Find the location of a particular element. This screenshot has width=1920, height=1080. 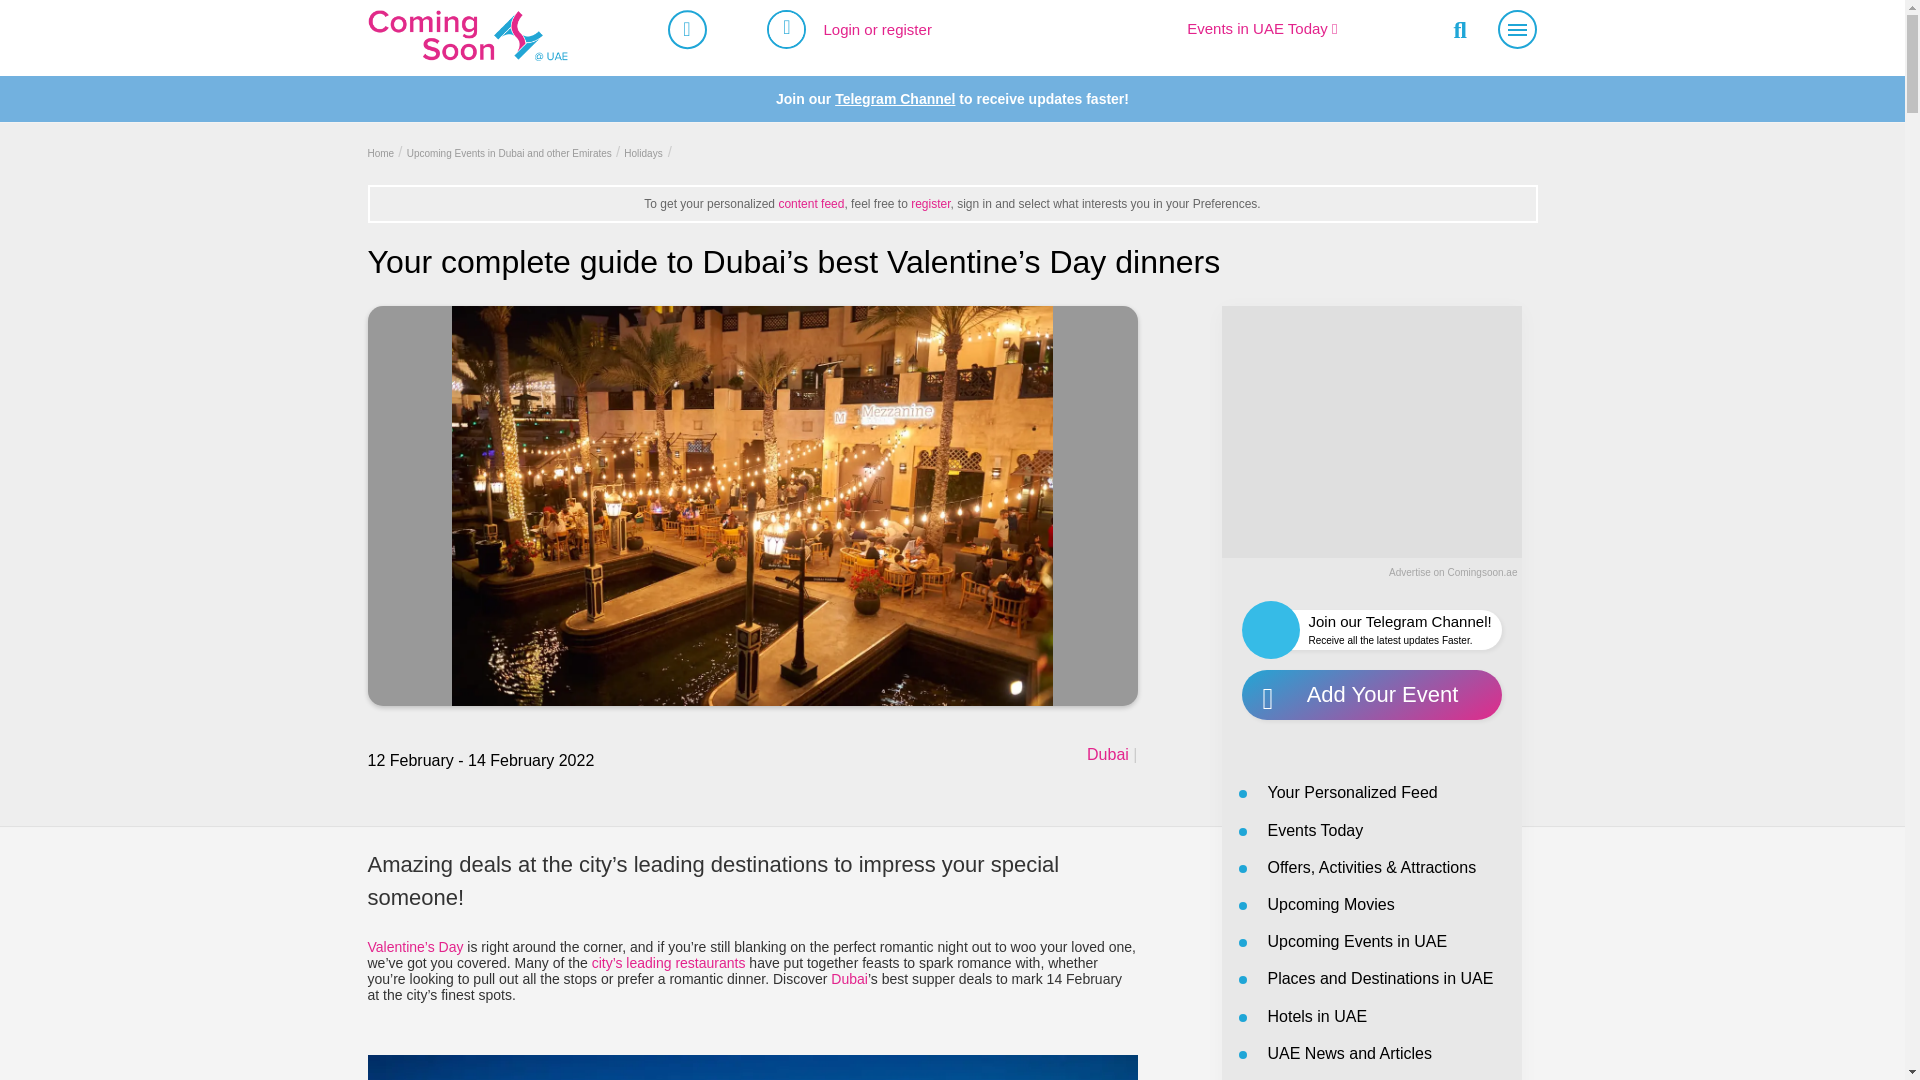

Login or register is located at coordinates (877, 28).